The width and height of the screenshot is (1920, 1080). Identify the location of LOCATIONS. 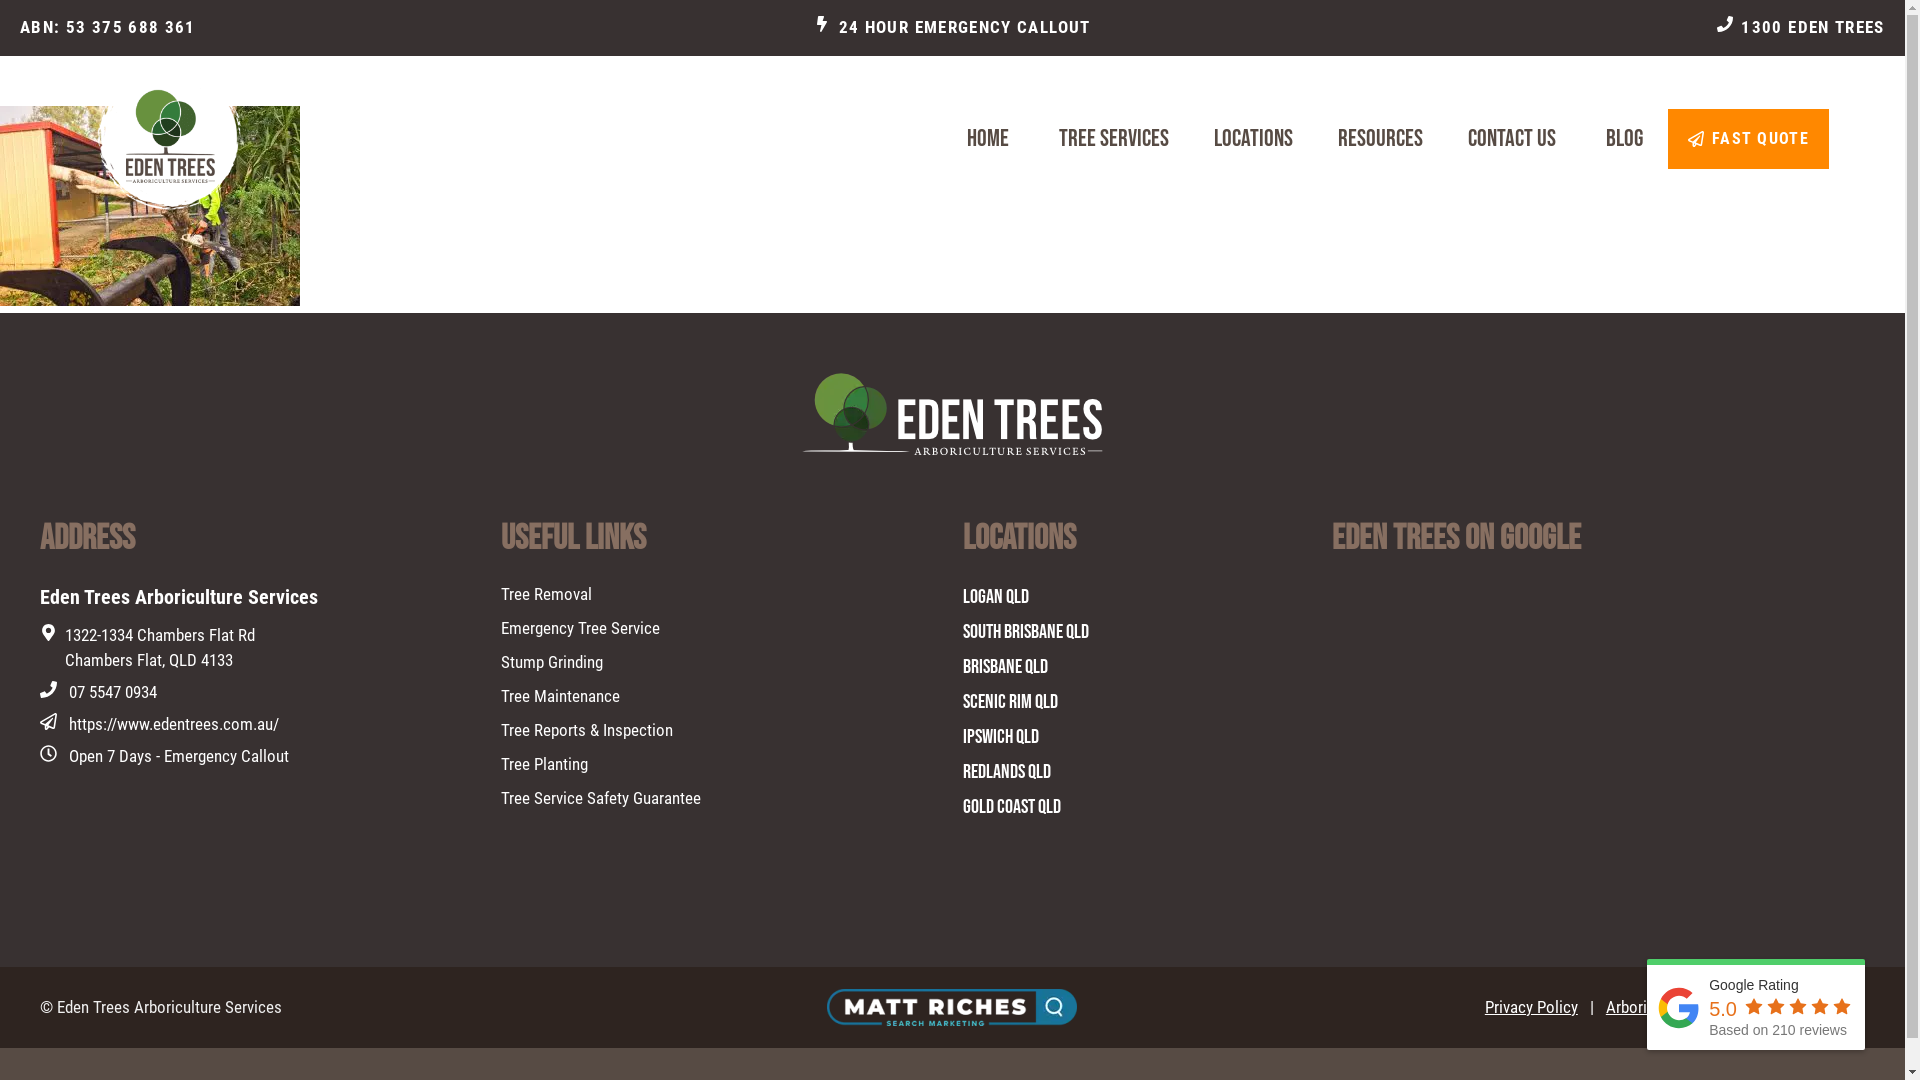
(1251, 139).